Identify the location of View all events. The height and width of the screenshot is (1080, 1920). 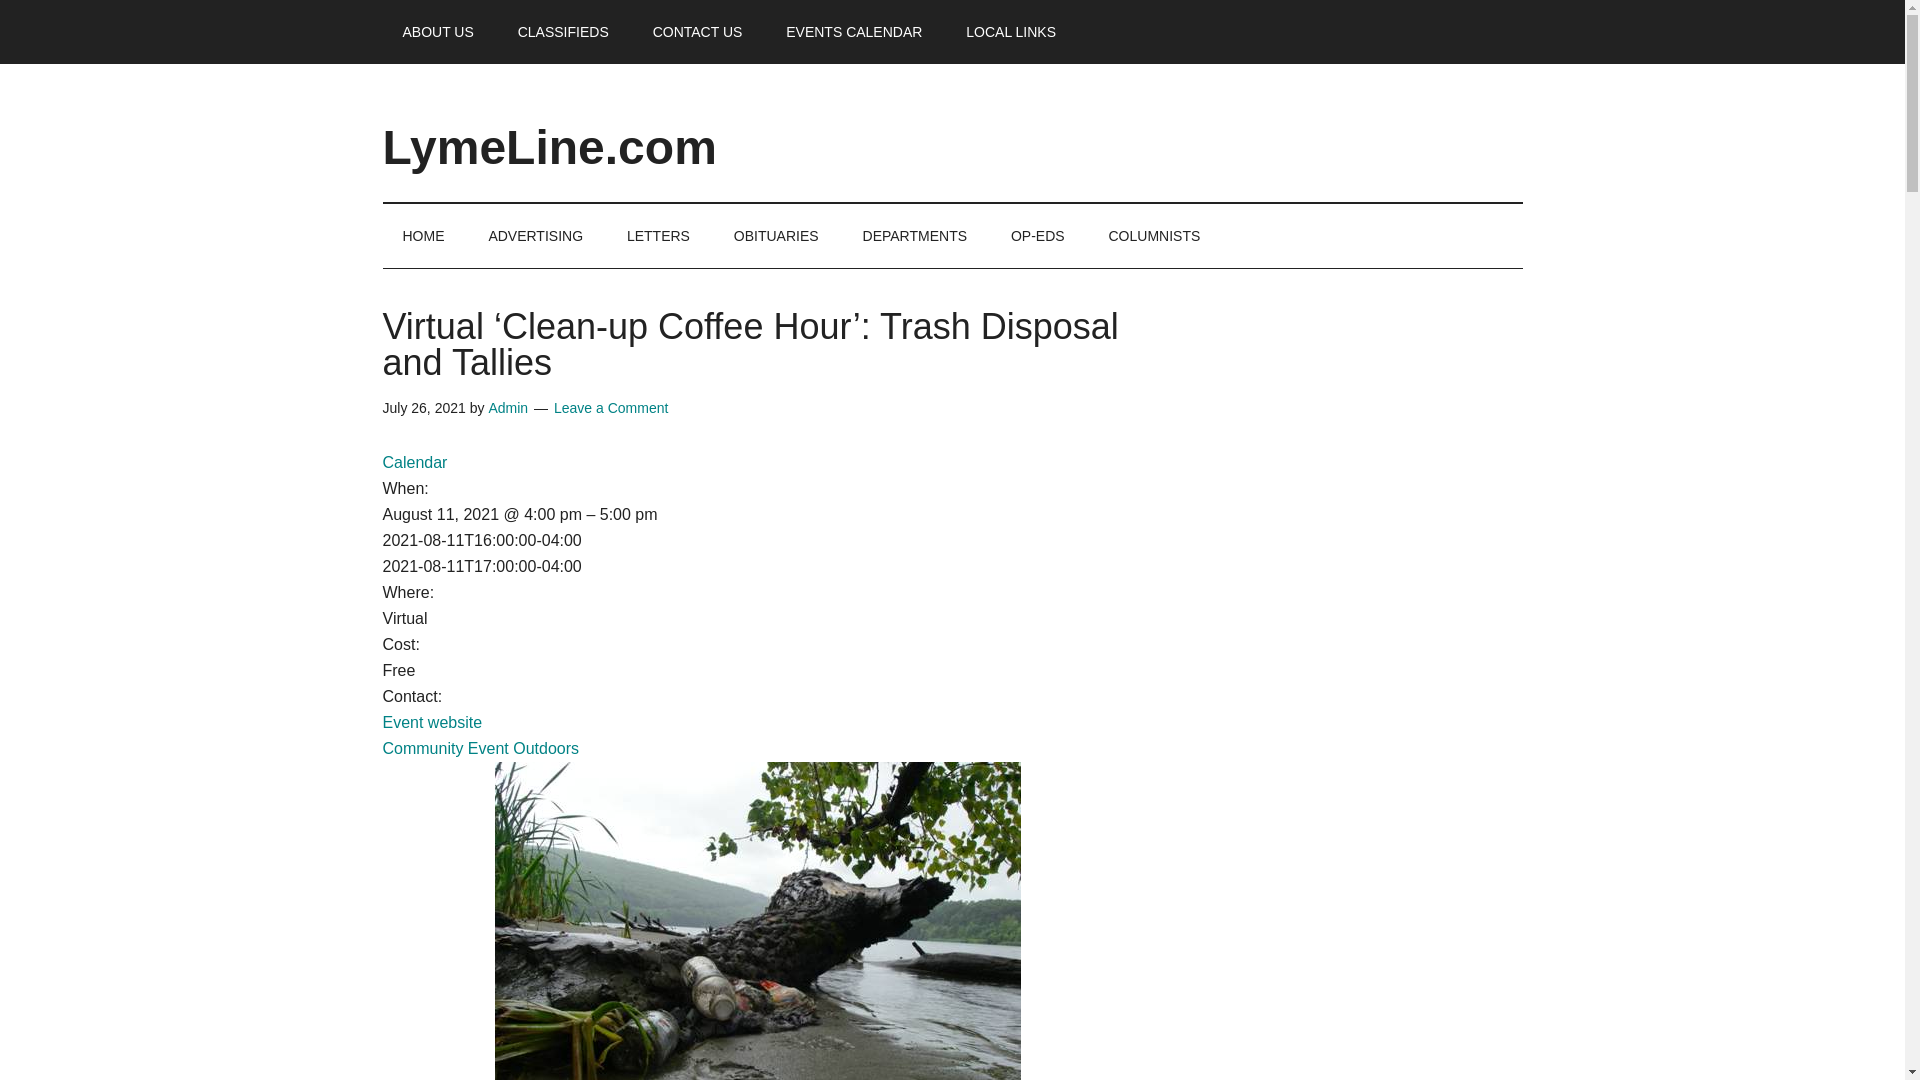
(414, 462).